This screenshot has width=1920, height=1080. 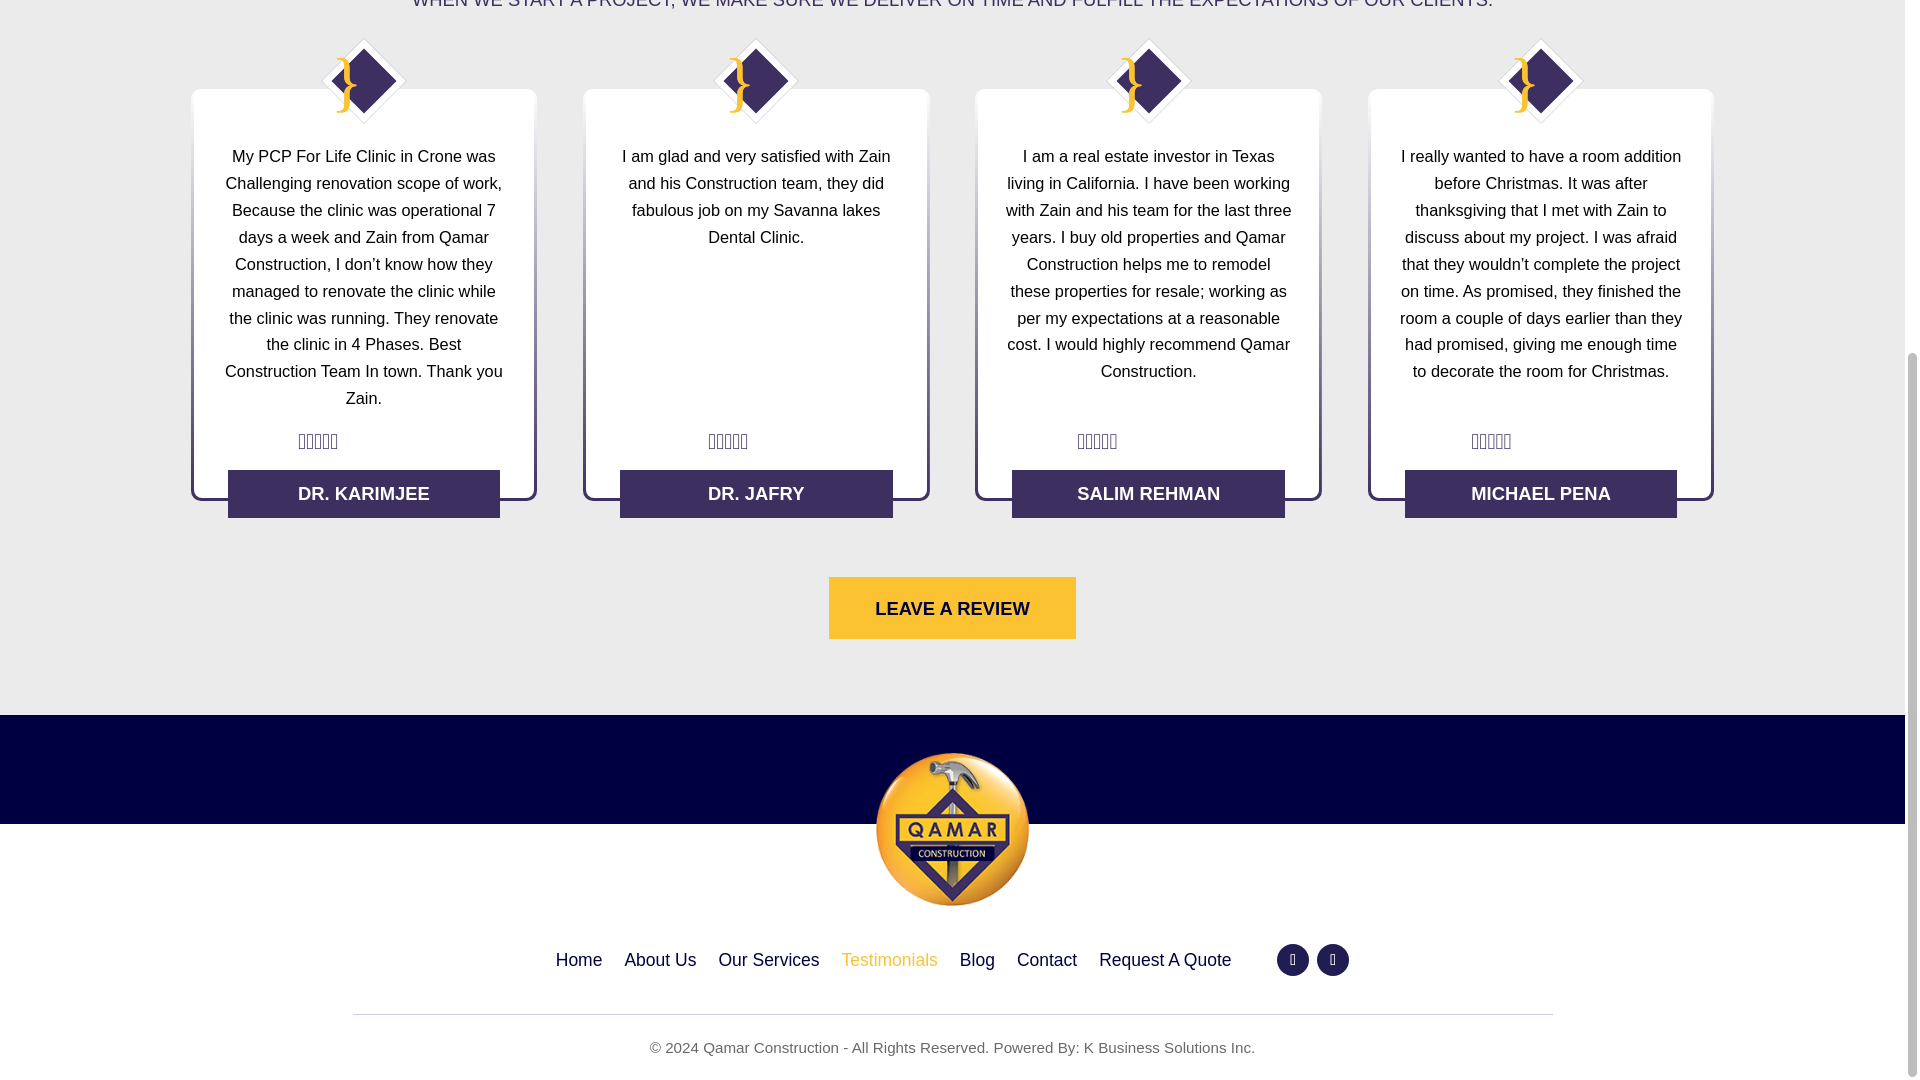 What do you see at coordinates (1292, 960) in the screenshot?
I see `Follow on Facebook` at bounding box center [1292, 960].